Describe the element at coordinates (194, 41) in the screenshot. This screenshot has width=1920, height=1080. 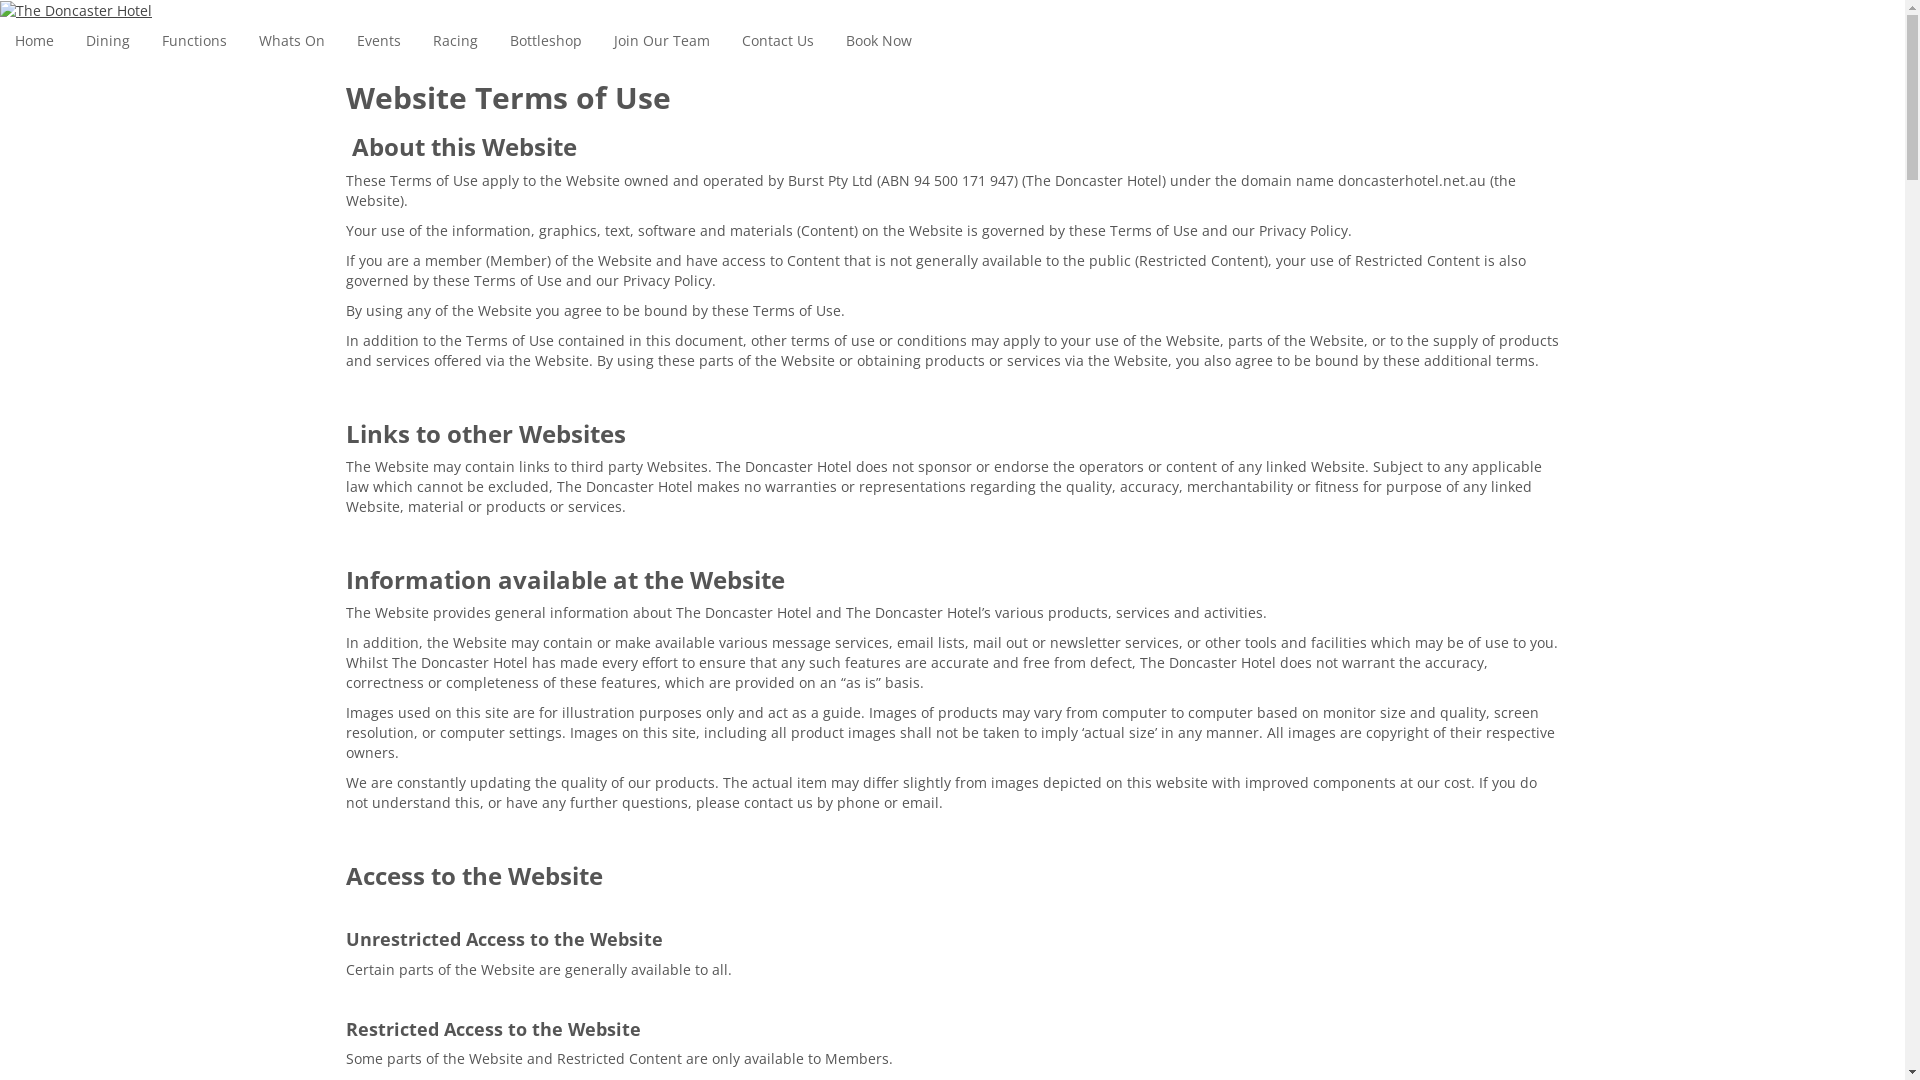
I see `Functions` at that location.